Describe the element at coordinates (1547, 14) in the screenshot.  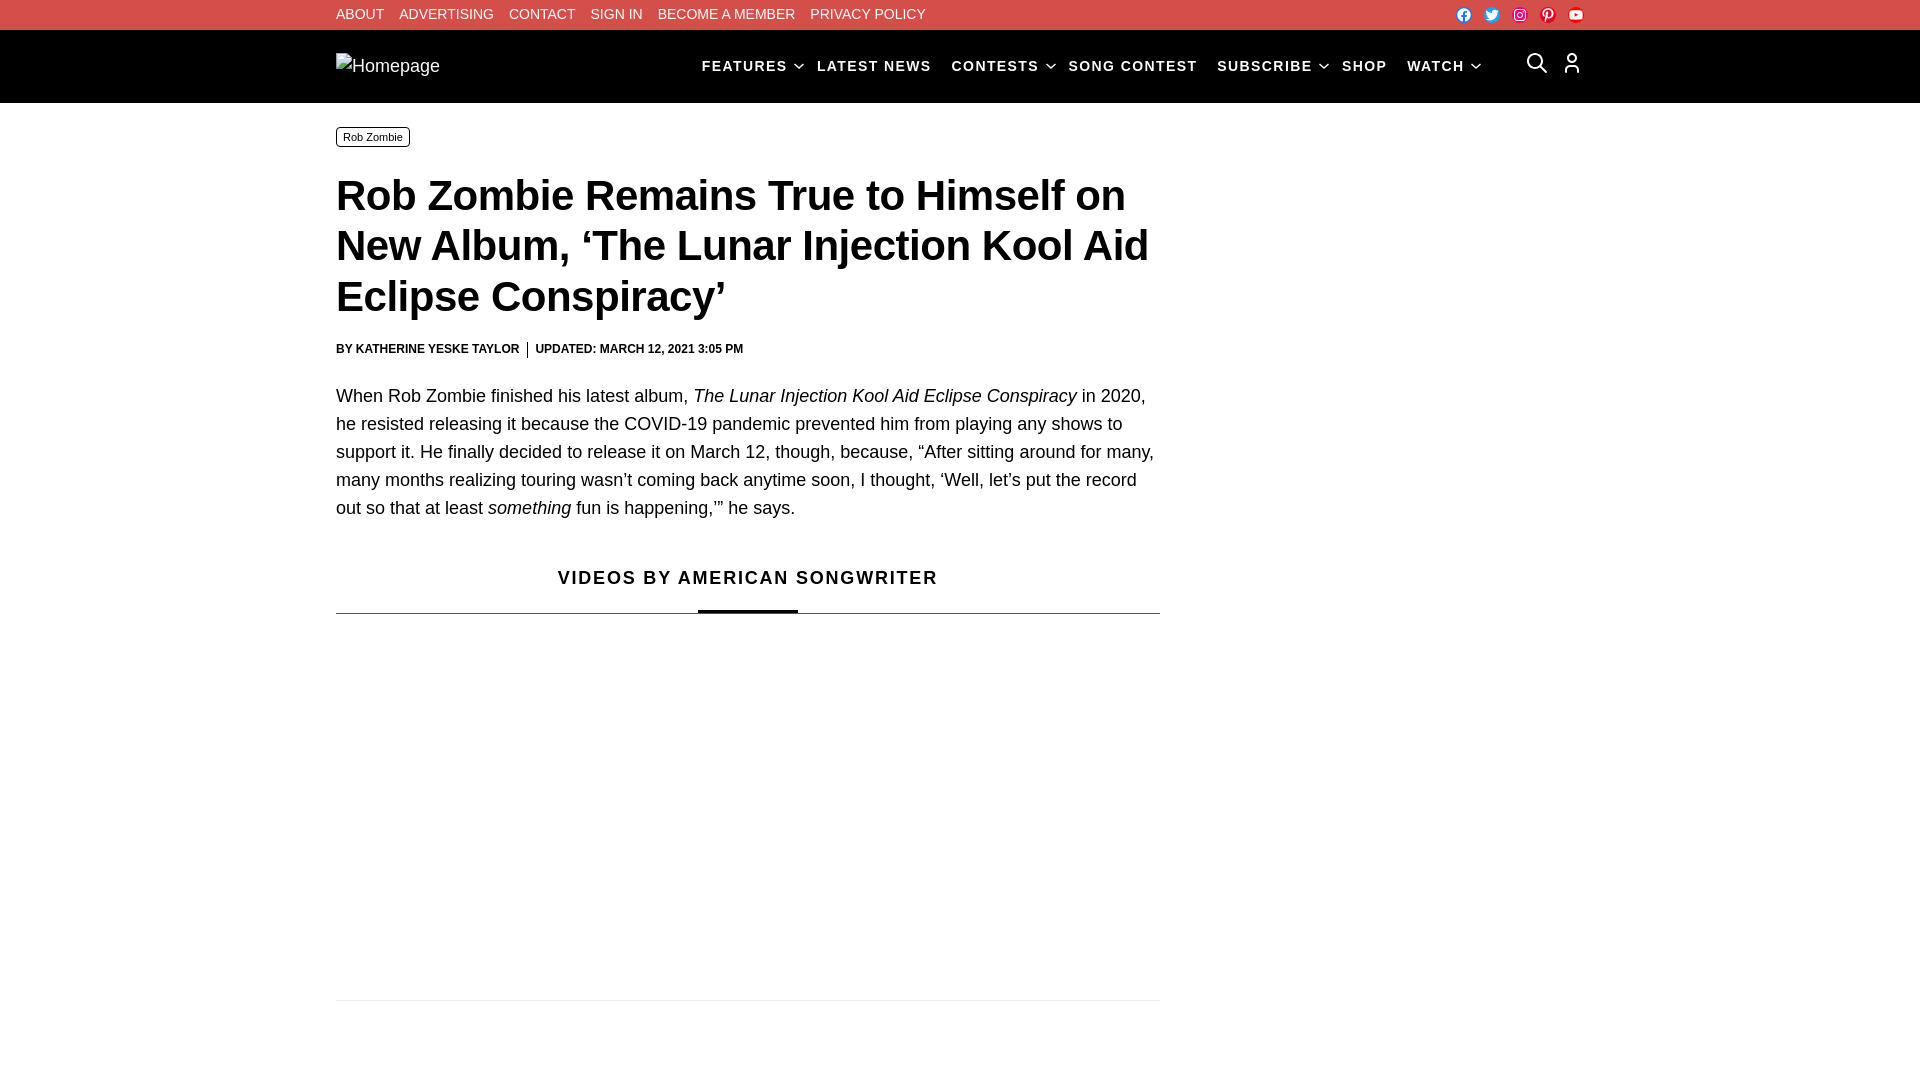
I see `Pinterest` at that location.